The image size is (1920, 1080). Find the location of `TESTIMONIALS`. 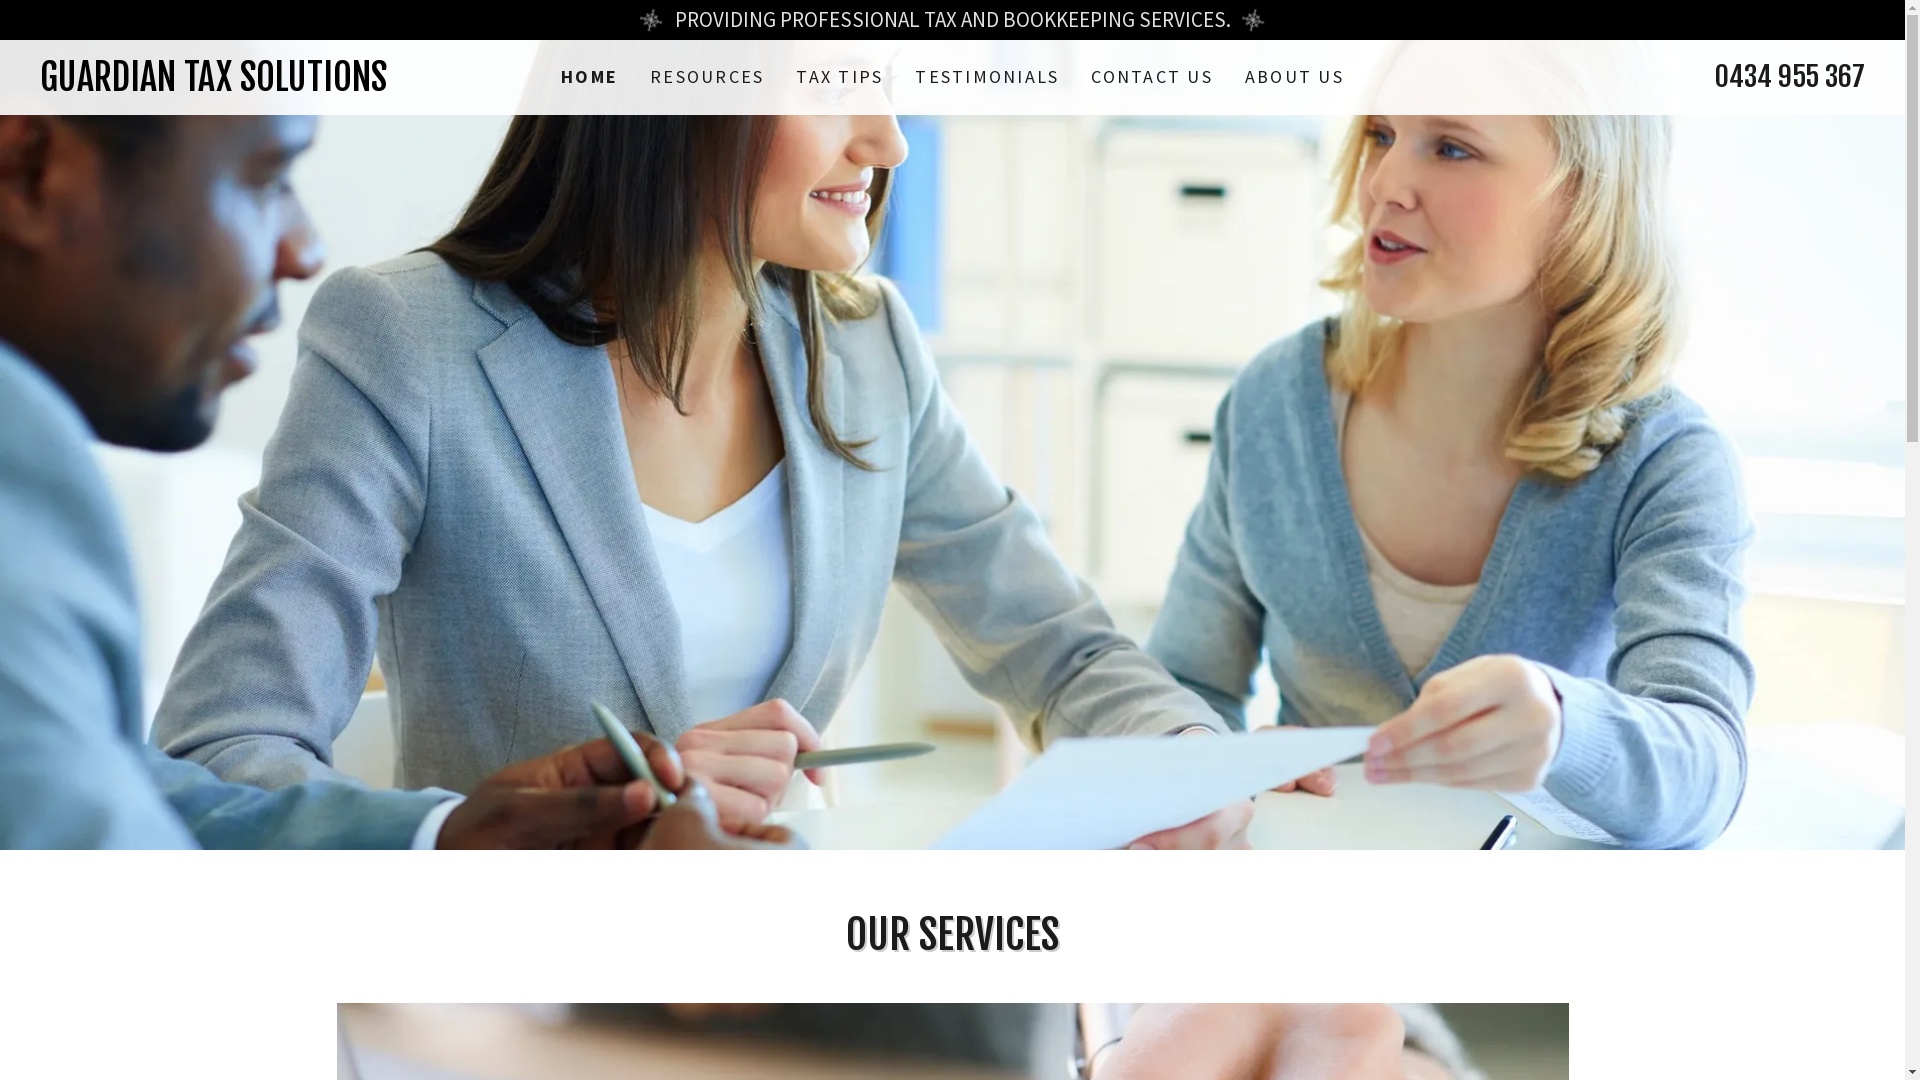

TESTIMONIALS is located at coordinates (987, 77).